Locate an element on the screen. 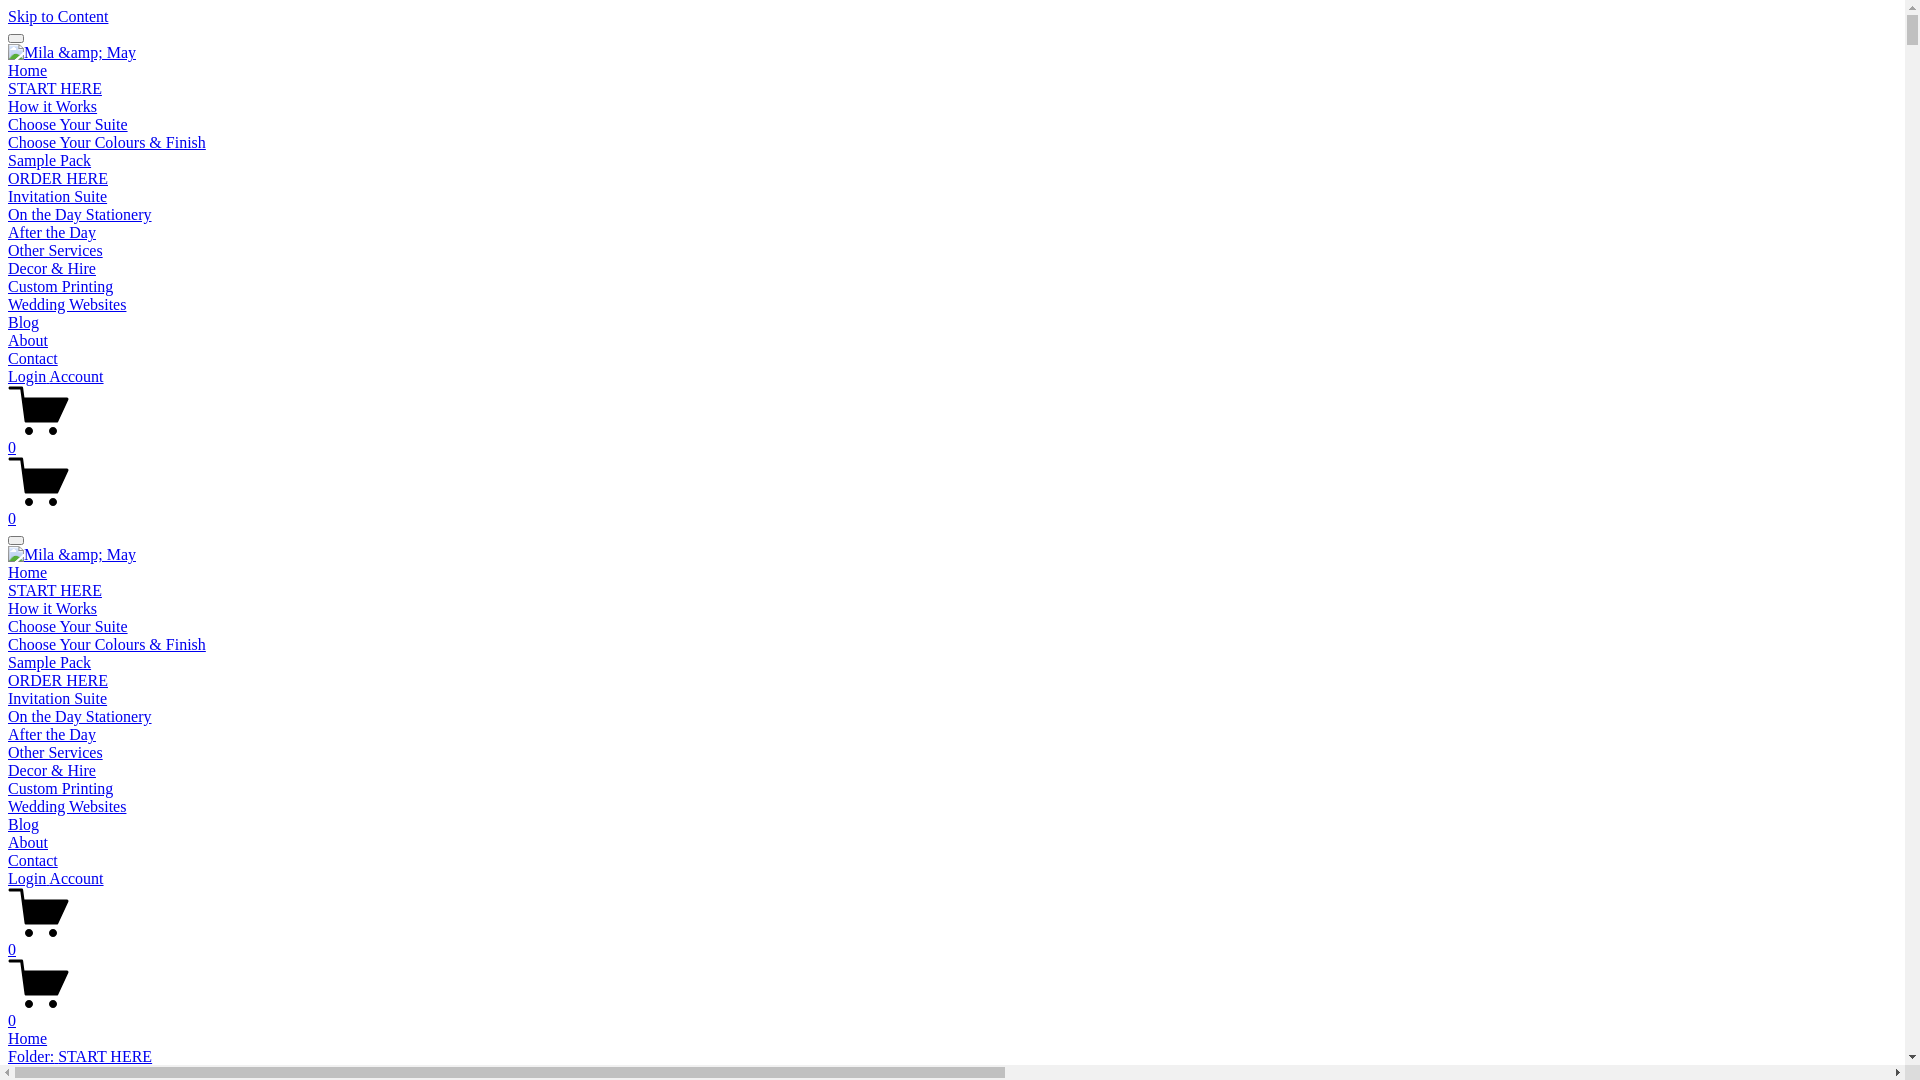 The height and width of the screenshot is (1080, 1920). Sample Pack is located at coordinates (50, 160).